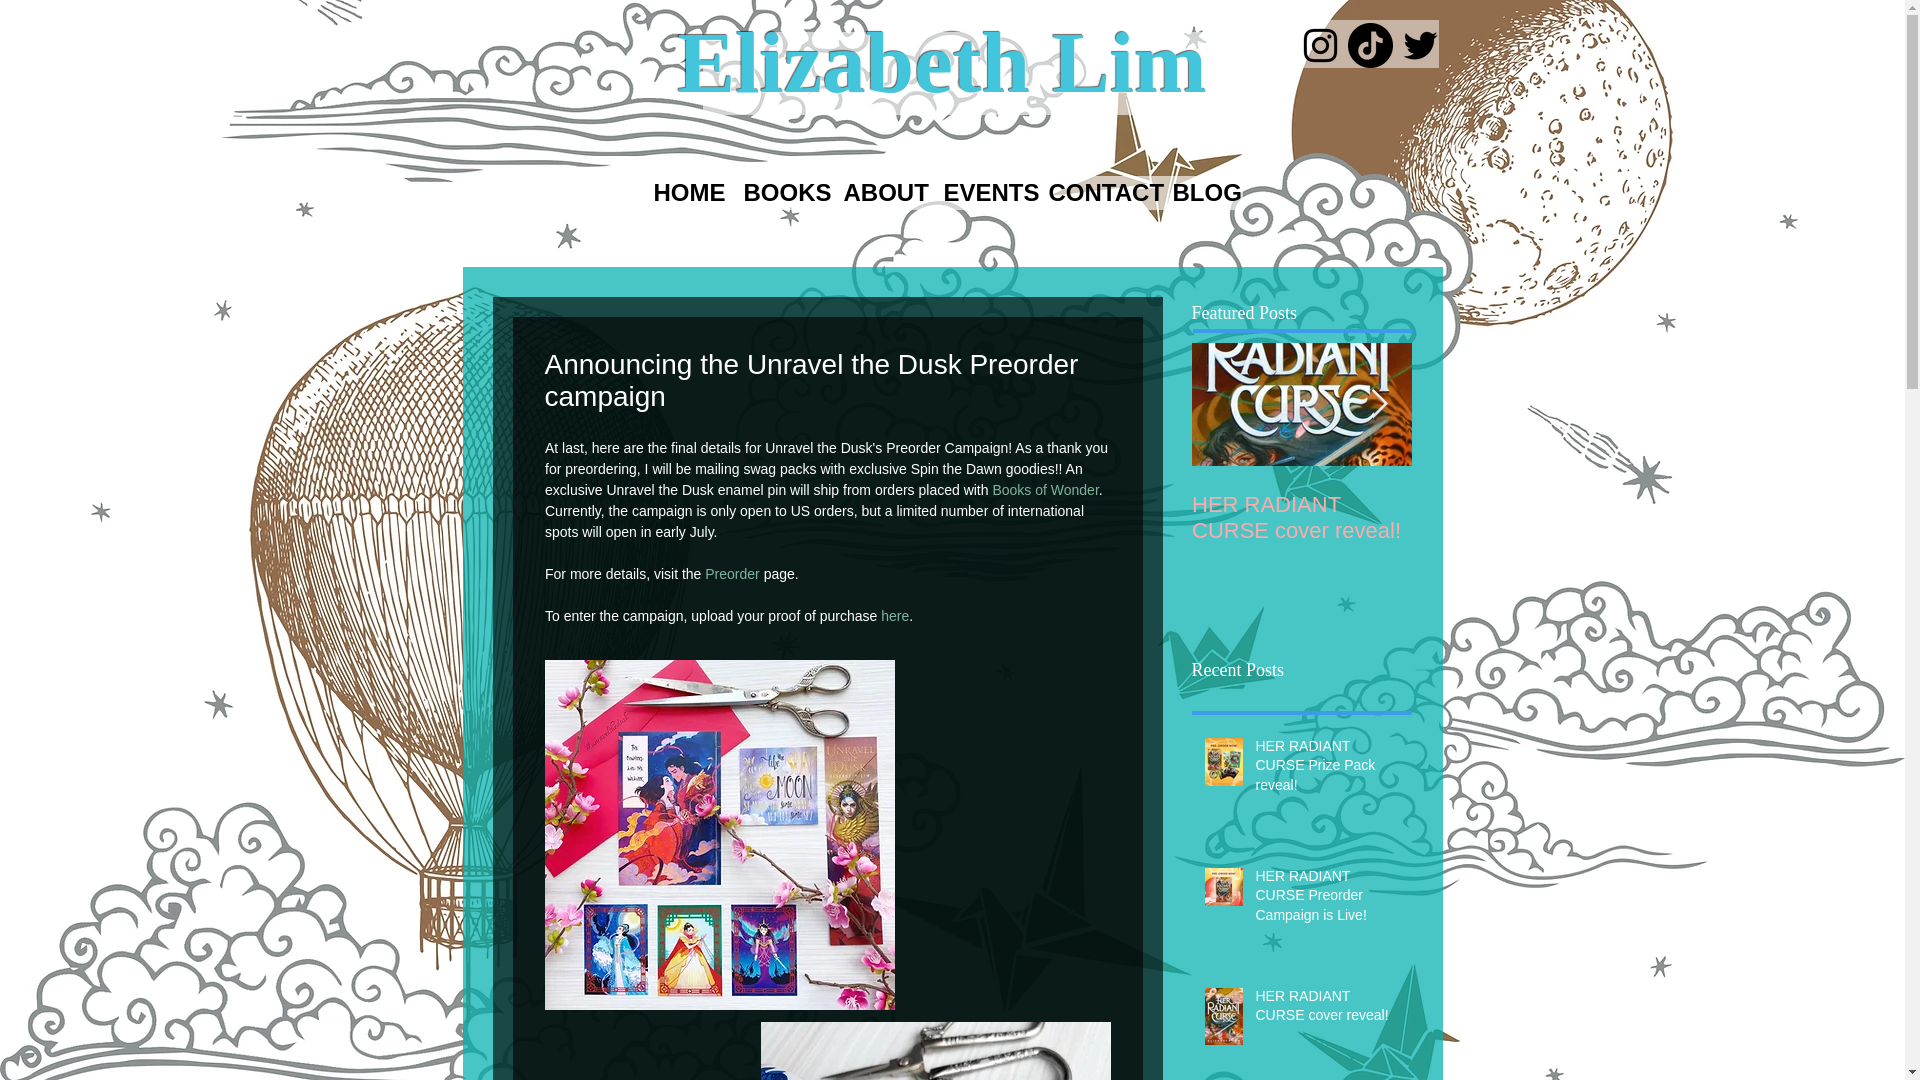  What do you see at coordinates (984, 190) in the screenshot?
I see `EVENTS` at bounding box center [984, 190].